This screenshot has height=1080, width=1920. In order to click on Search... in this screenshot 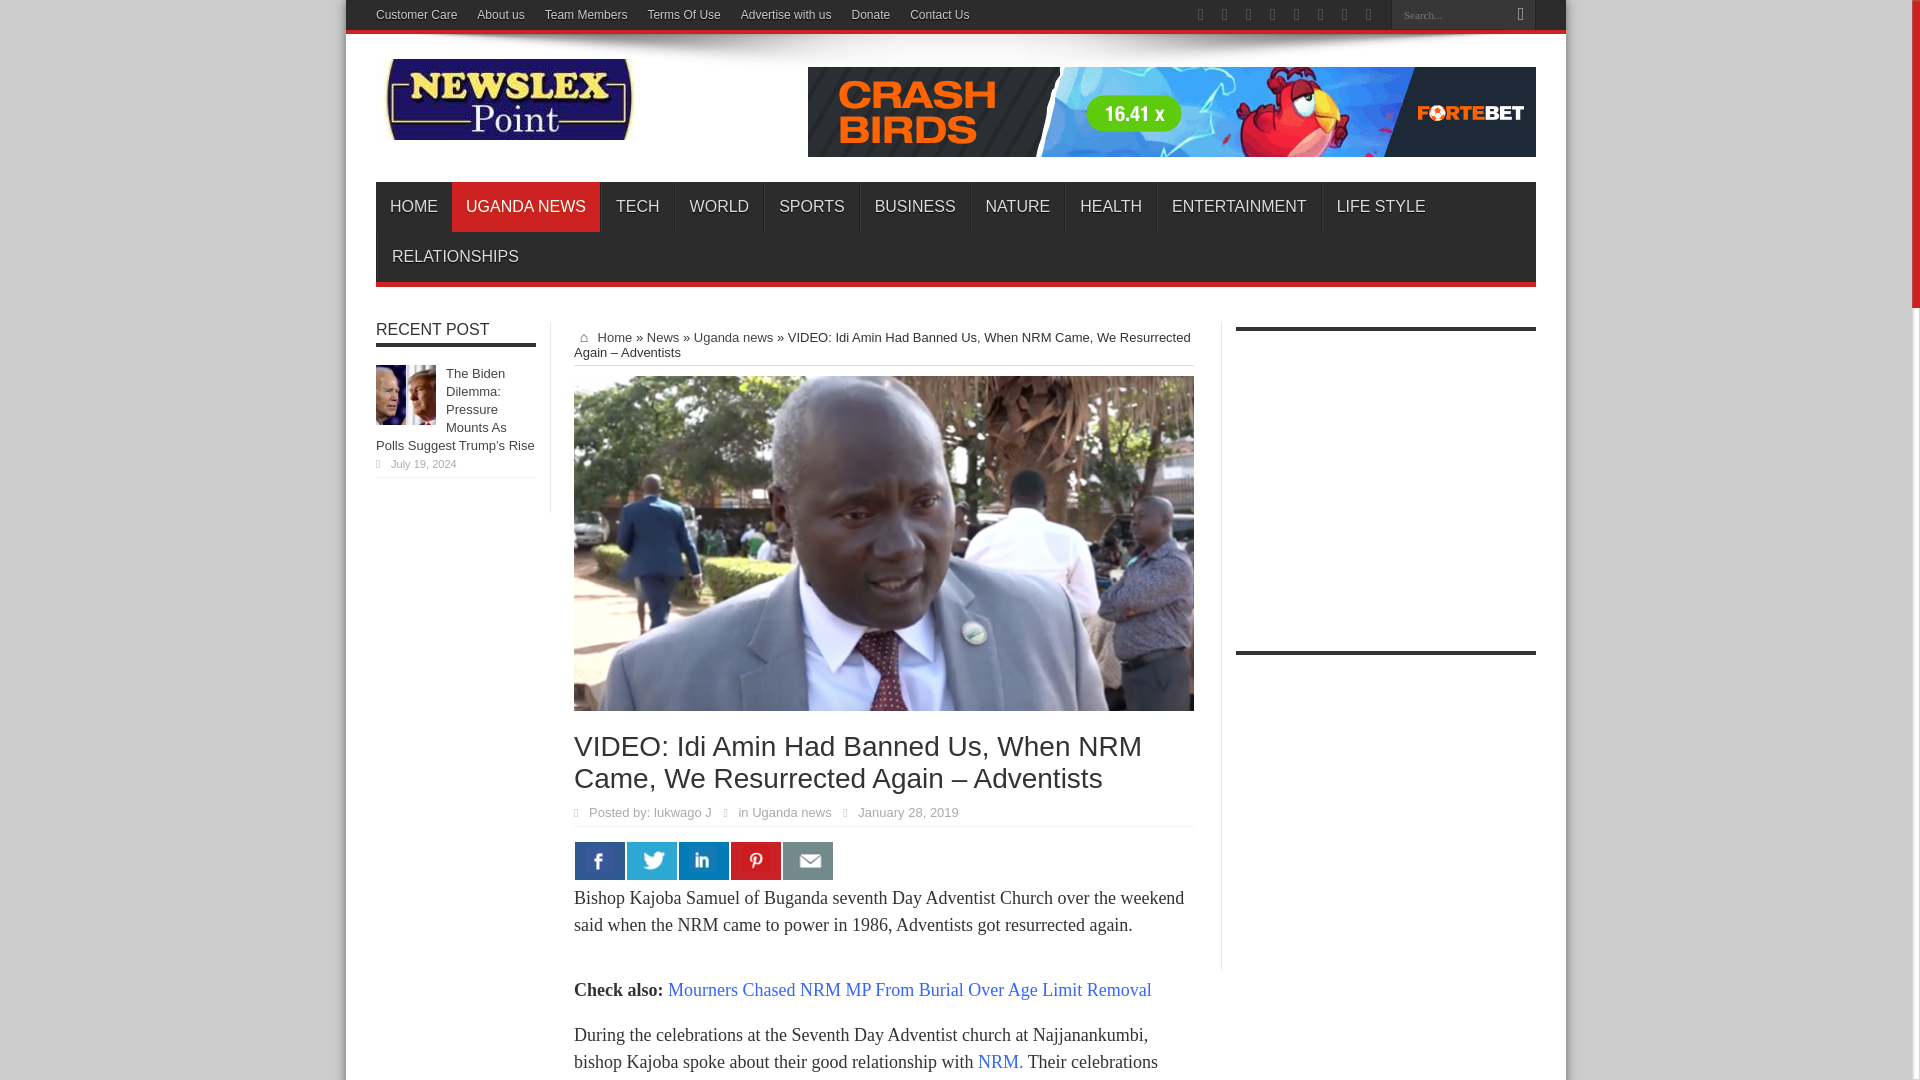, I will do `click(1448, 14)`.